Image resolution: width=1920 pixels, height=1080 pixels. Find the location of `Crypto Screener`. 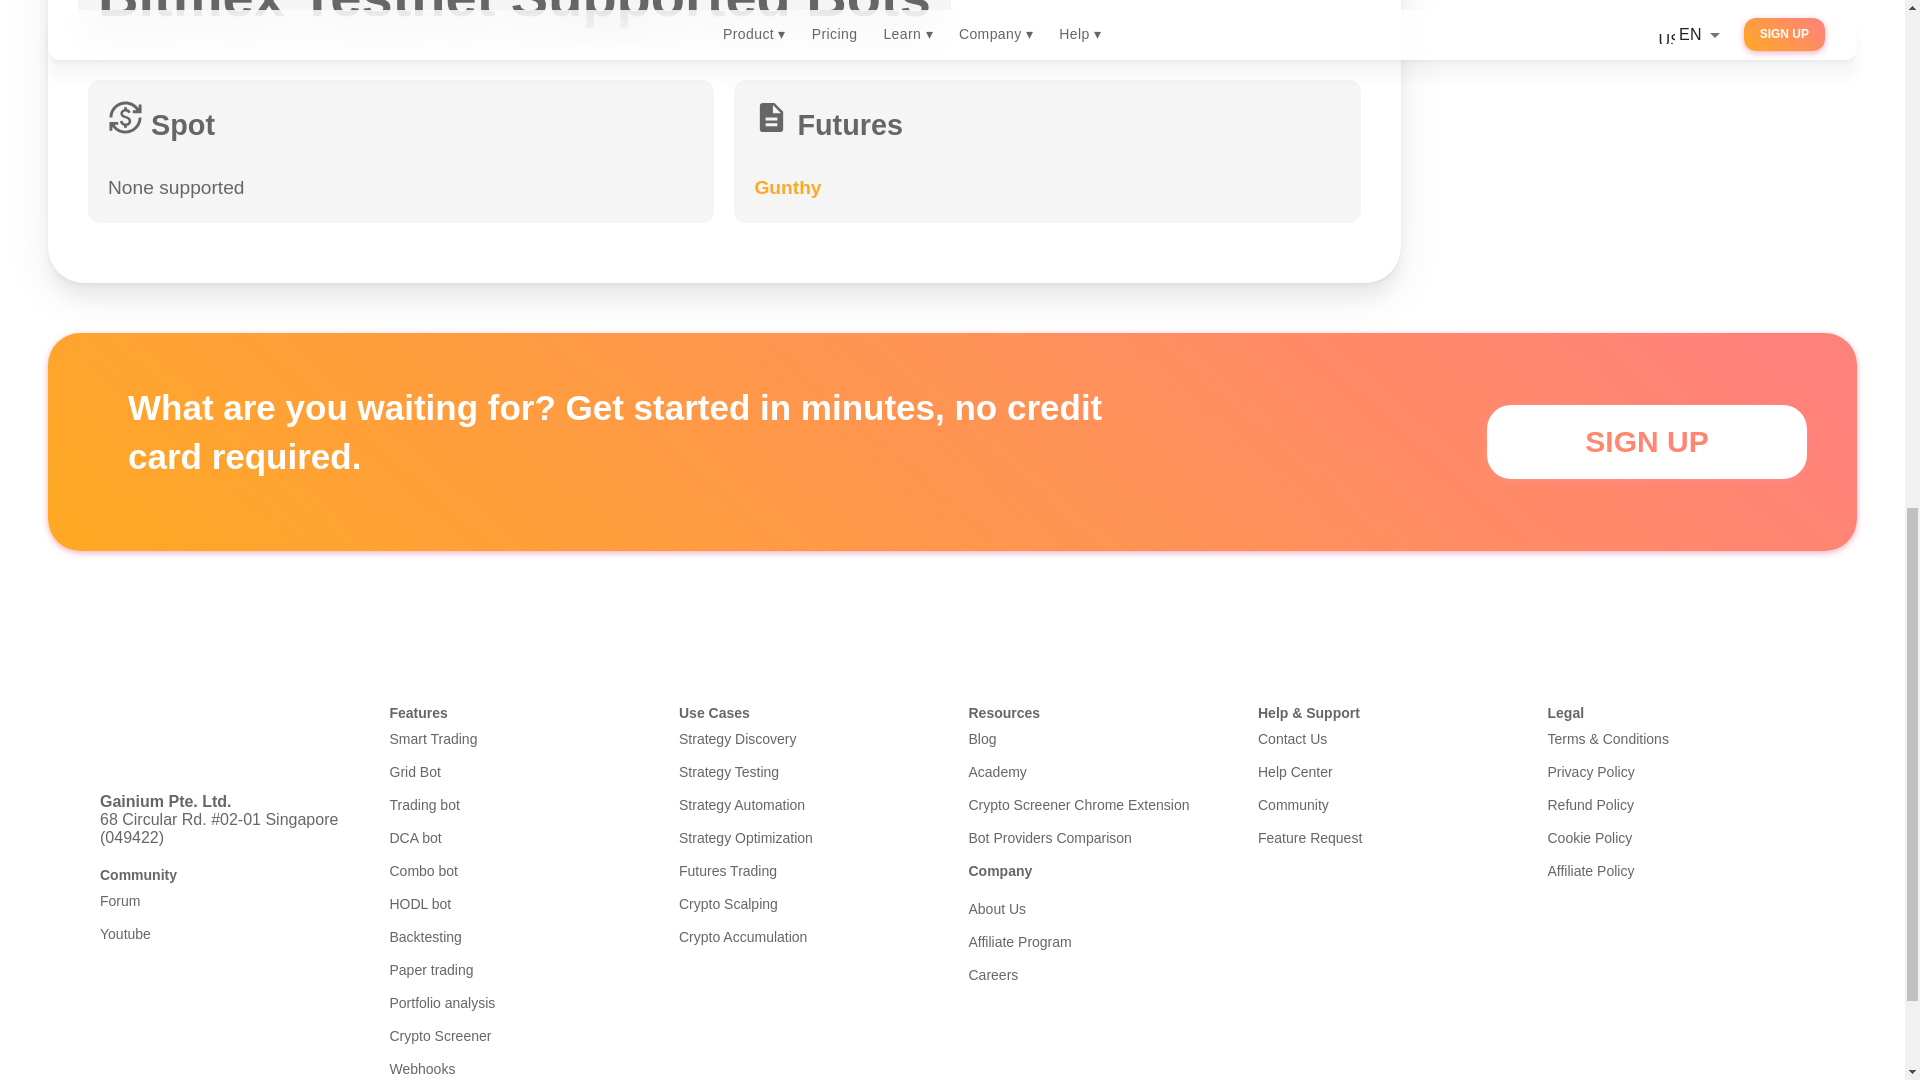

Crypto Screener is located at coordinates (518, 1036).